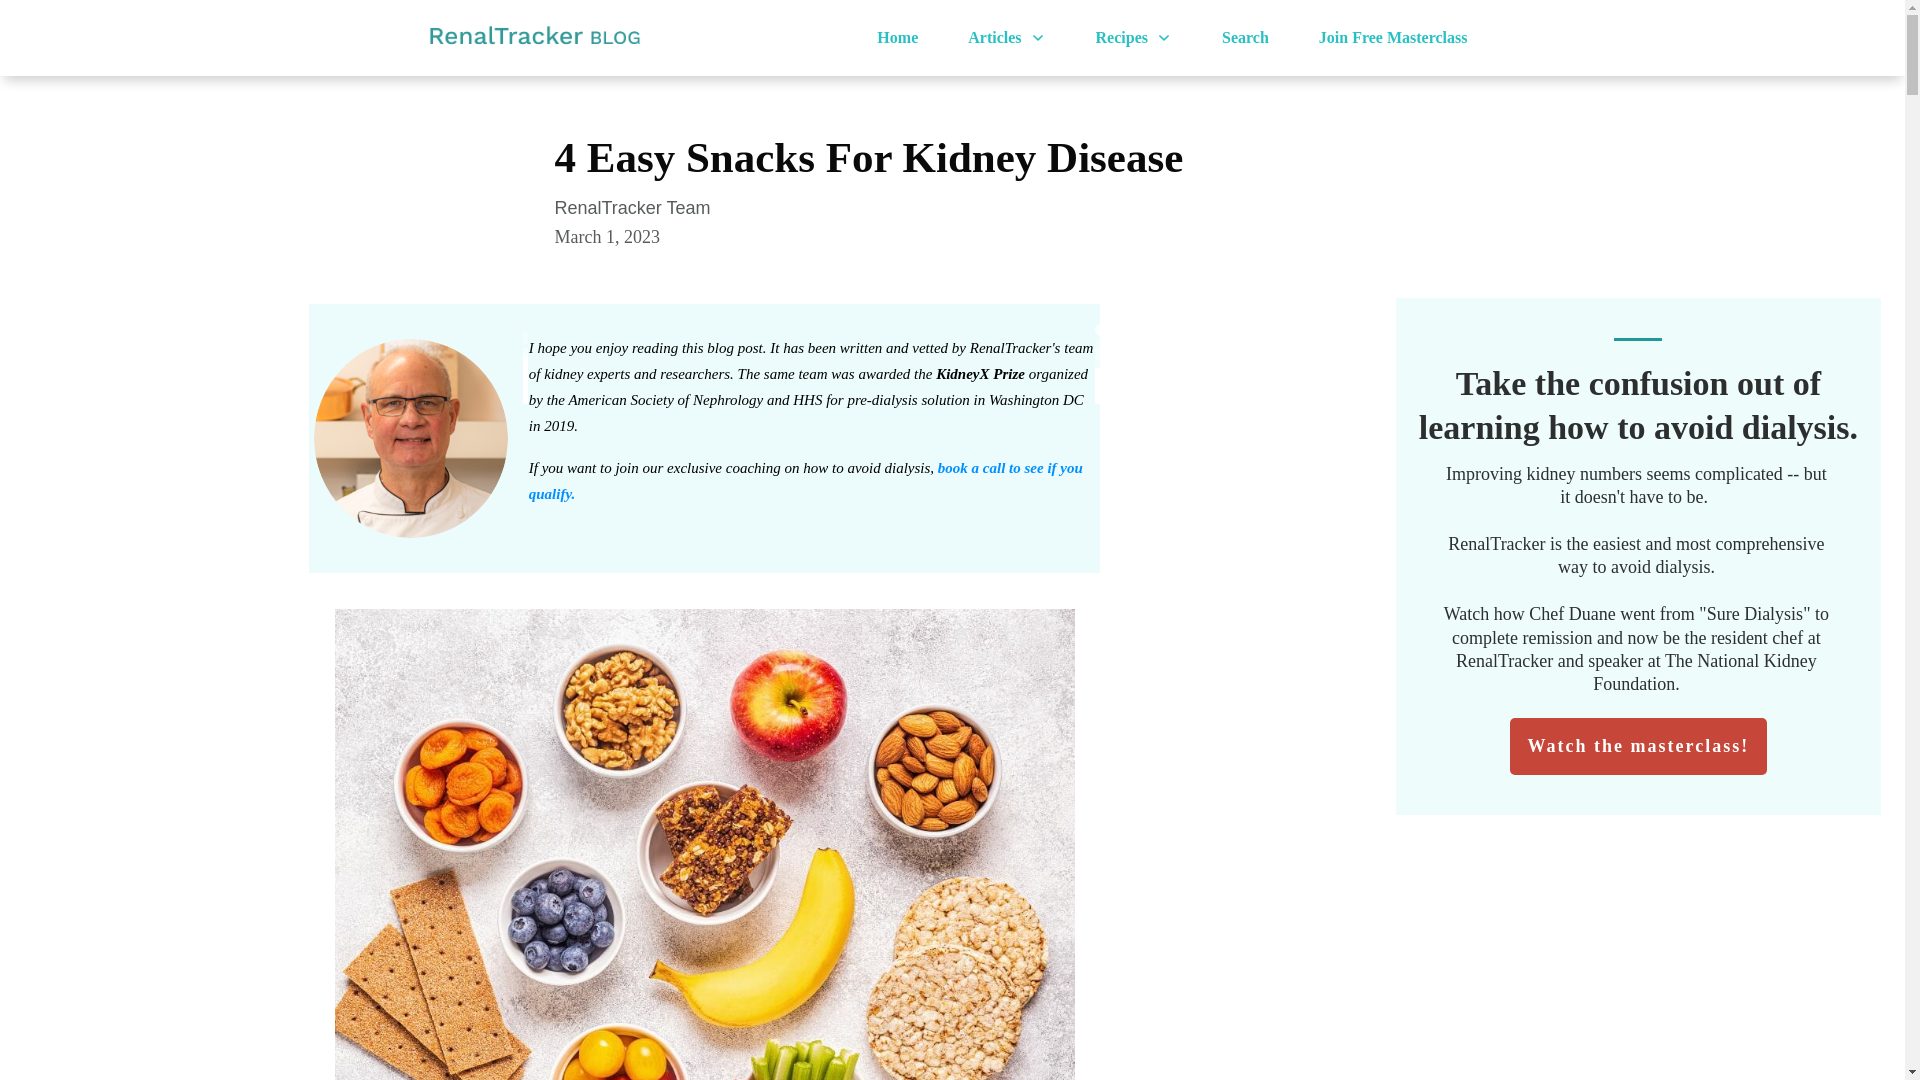 The width and height of the screenshot is (1920, 1080). What do you see at coordinates (806, 481) in the screenshot?
I see `book a call to see if you qualify.` at bounding box center [806, 481].